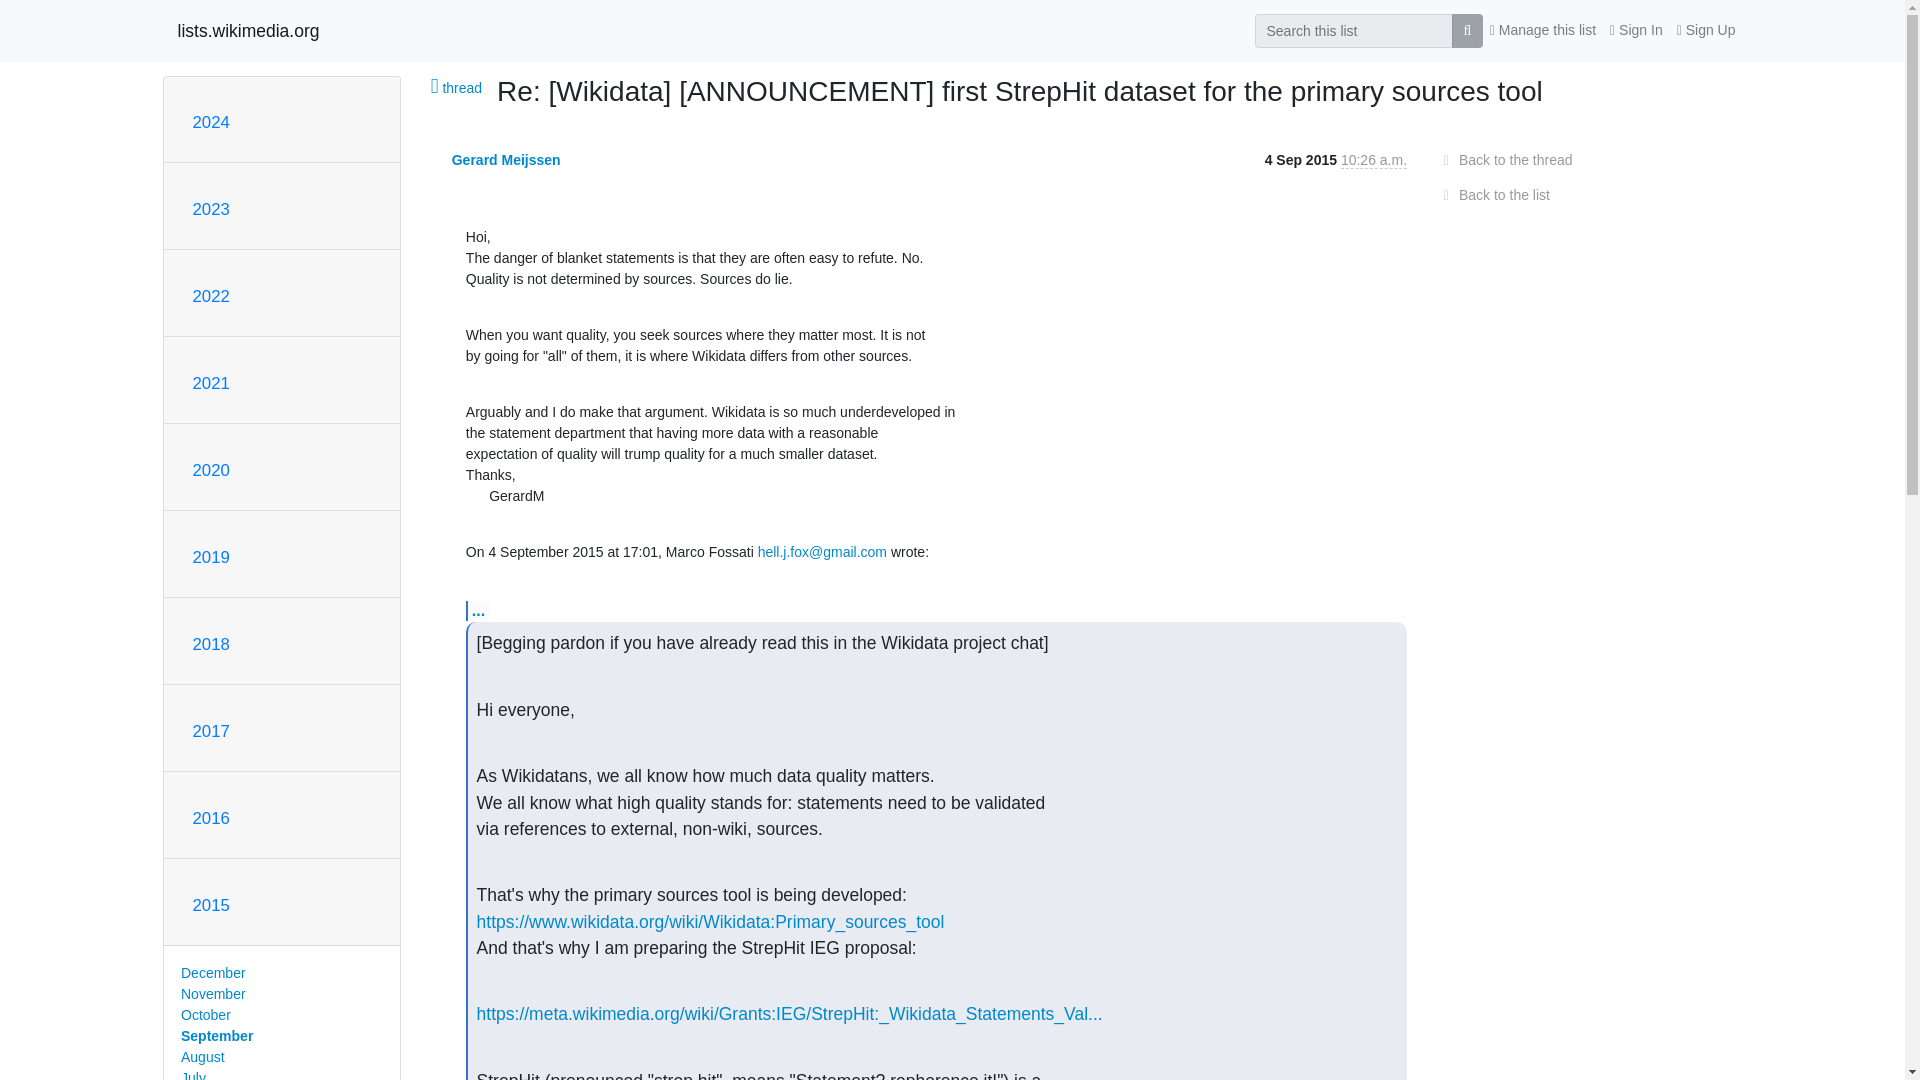 Image resolution: width=1920 pixels, height=1080 pixels. What do you see at coordinates (1542, 30) in the screenshot?
I see `Manage this list` at bounding box center [1542, 30].